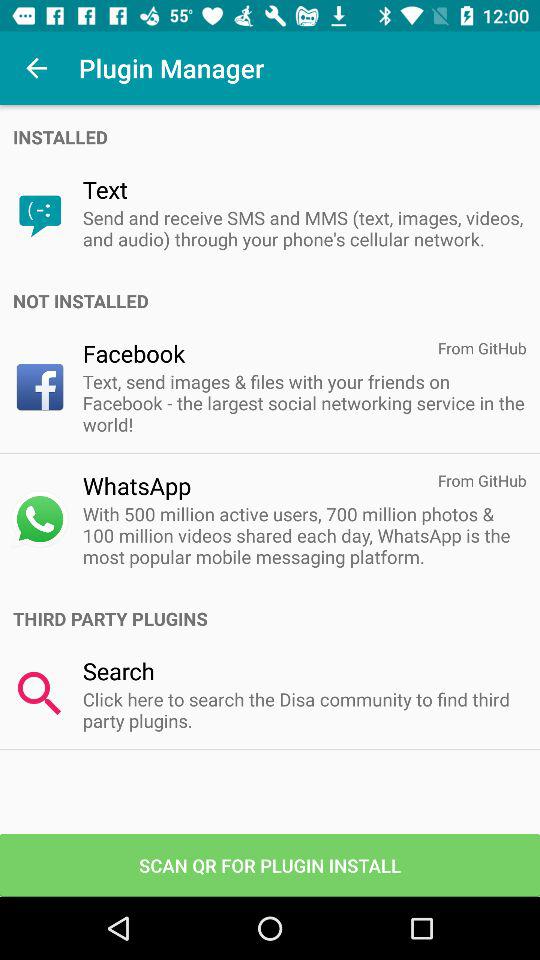 The width and height of the screenshot is (540, 960). I want to click on turn on item to the left of the plugin manager icon, so click(36, 68).